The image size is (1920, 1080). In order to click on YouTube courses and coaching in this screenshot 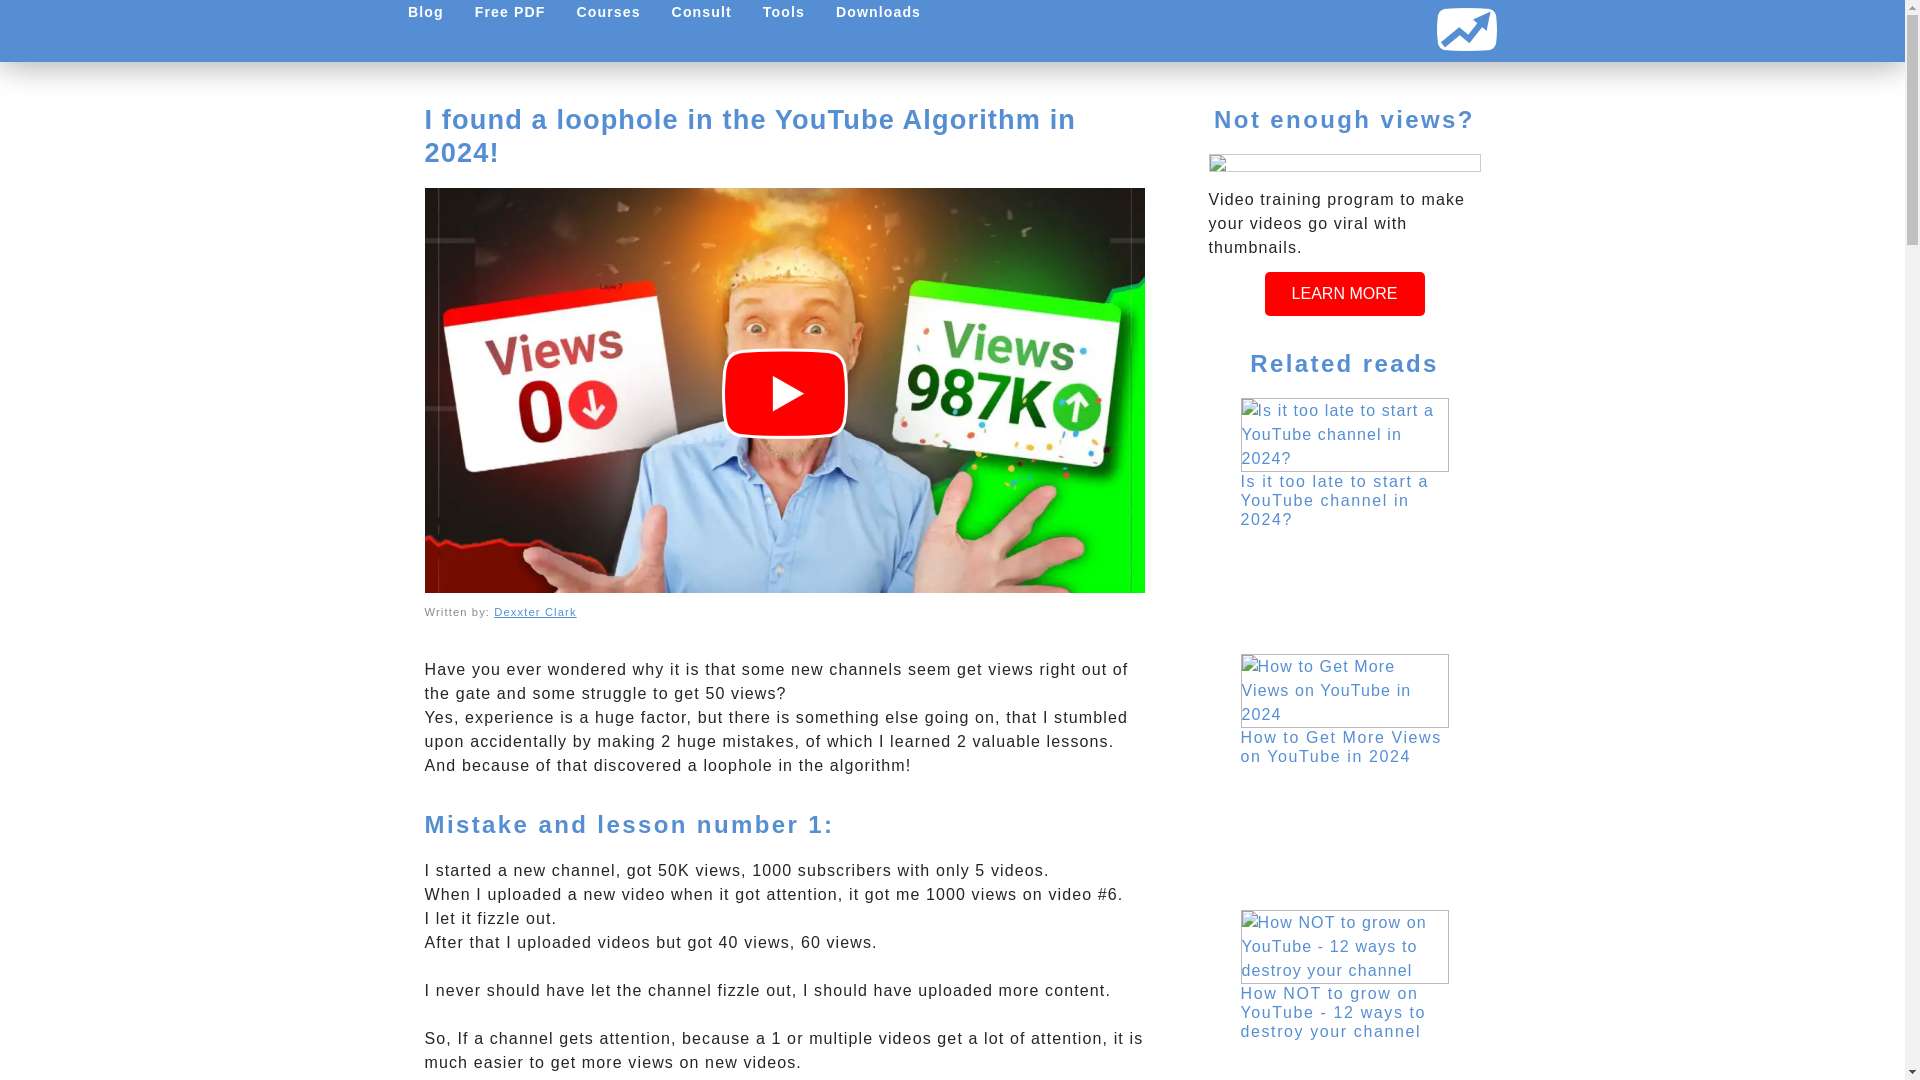, I will do `click(608, 12)`.